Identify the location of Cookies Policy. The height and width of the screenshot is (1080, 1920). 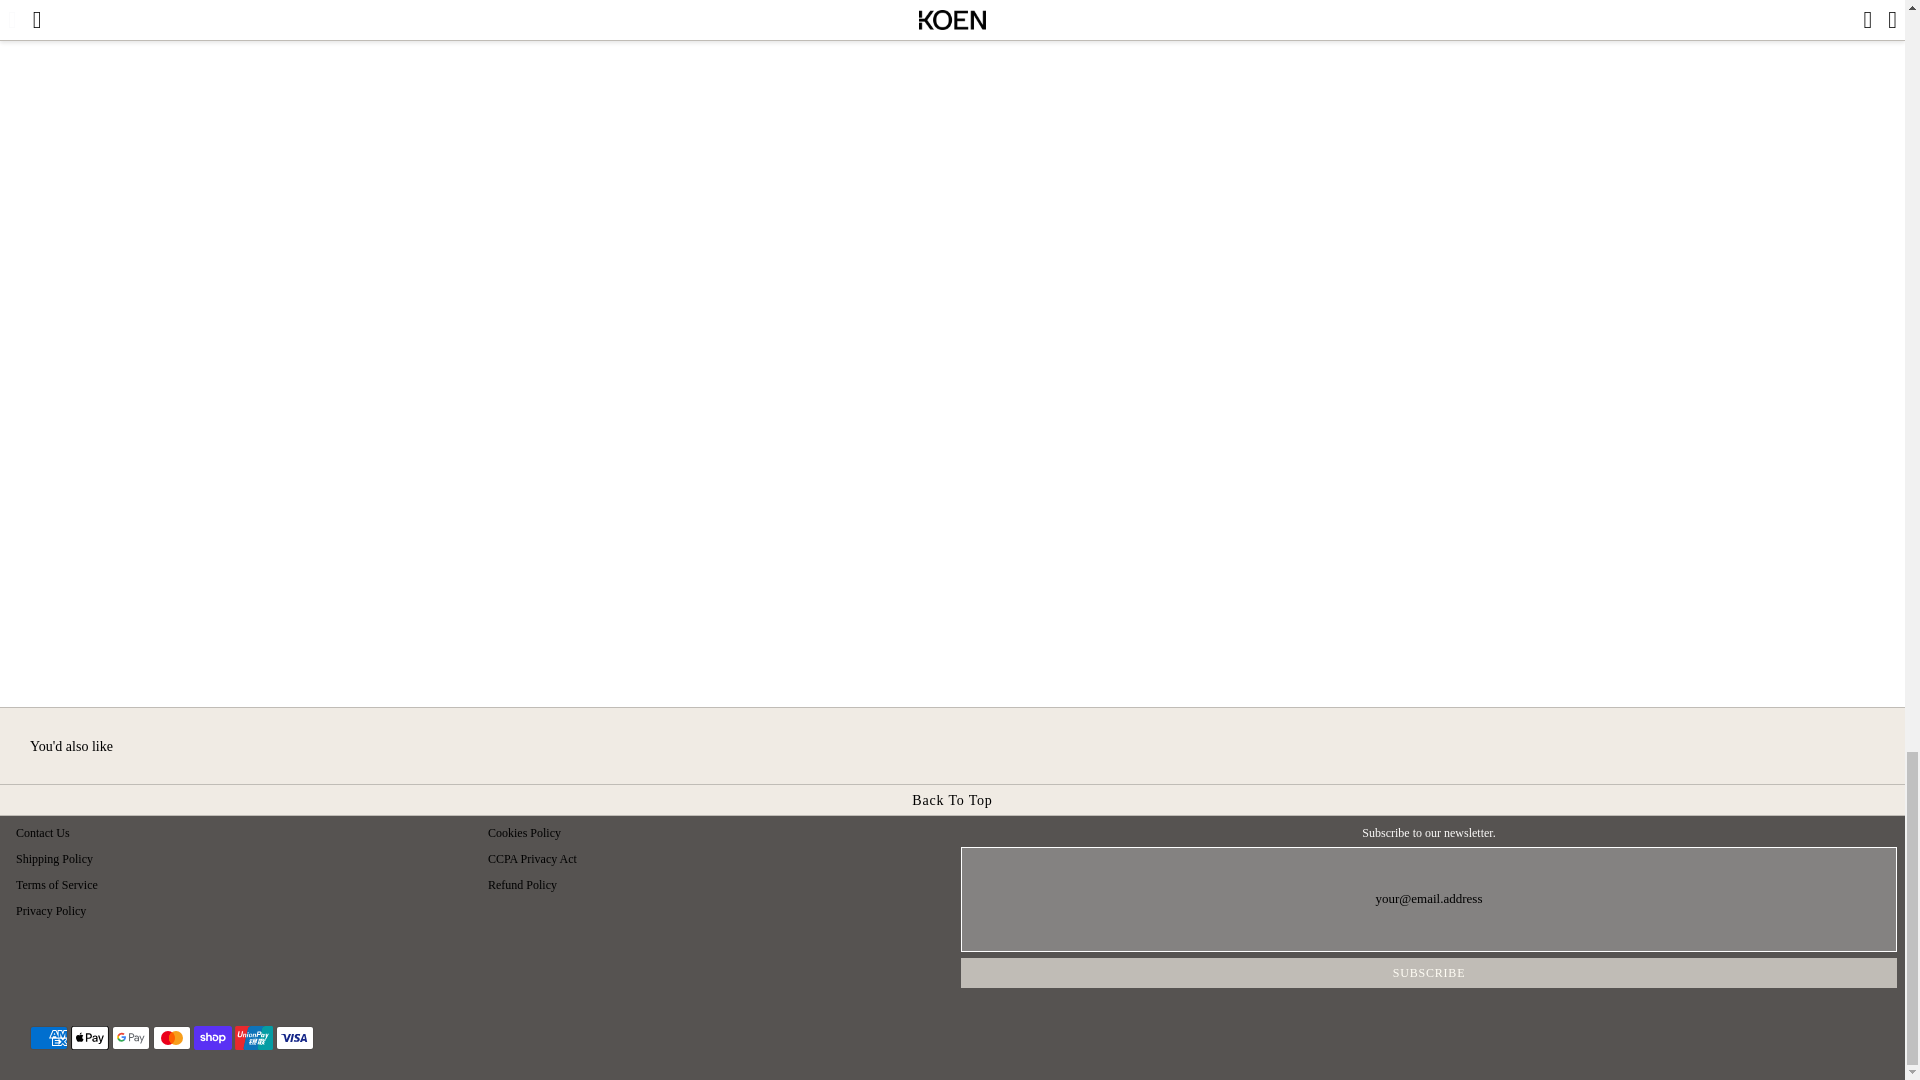
(524, 832).